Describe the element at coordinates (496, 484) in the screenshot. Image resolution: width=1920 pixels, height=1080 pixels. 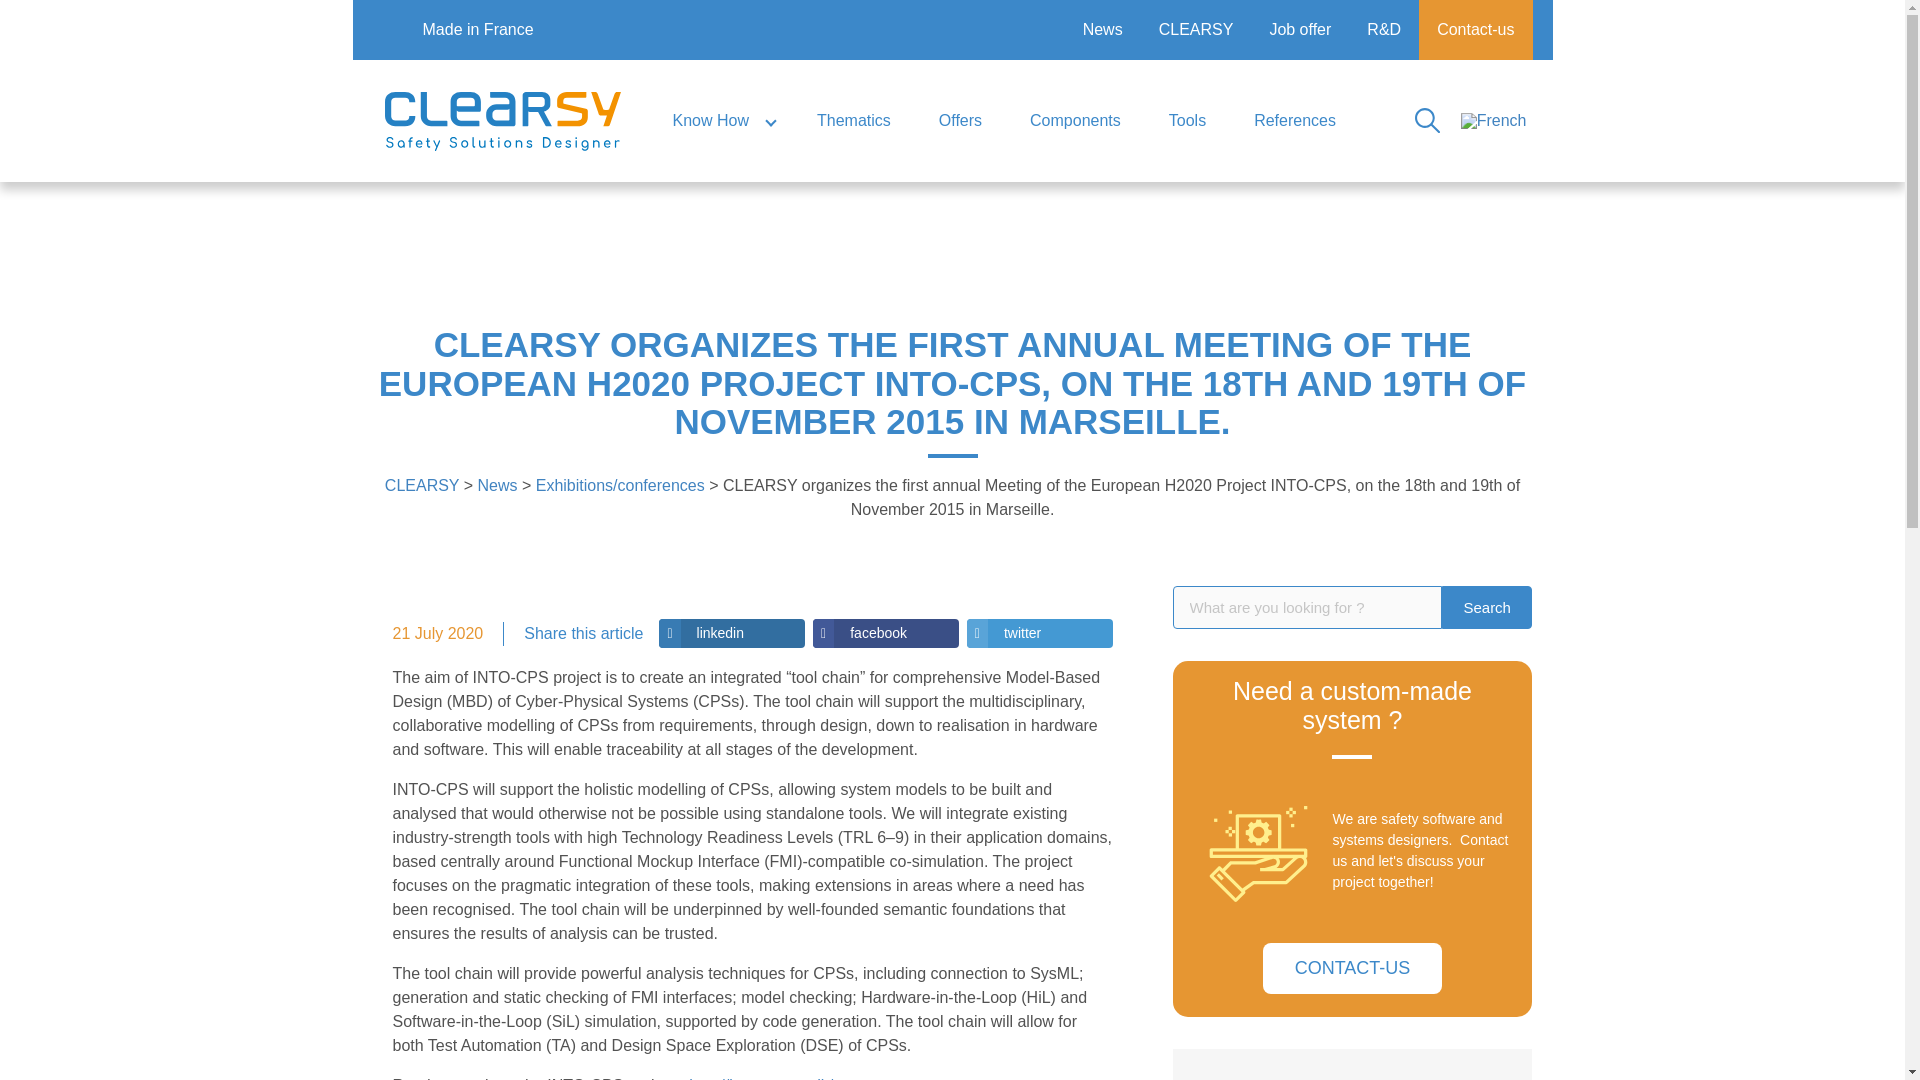
I see `Go to News.` at that location.